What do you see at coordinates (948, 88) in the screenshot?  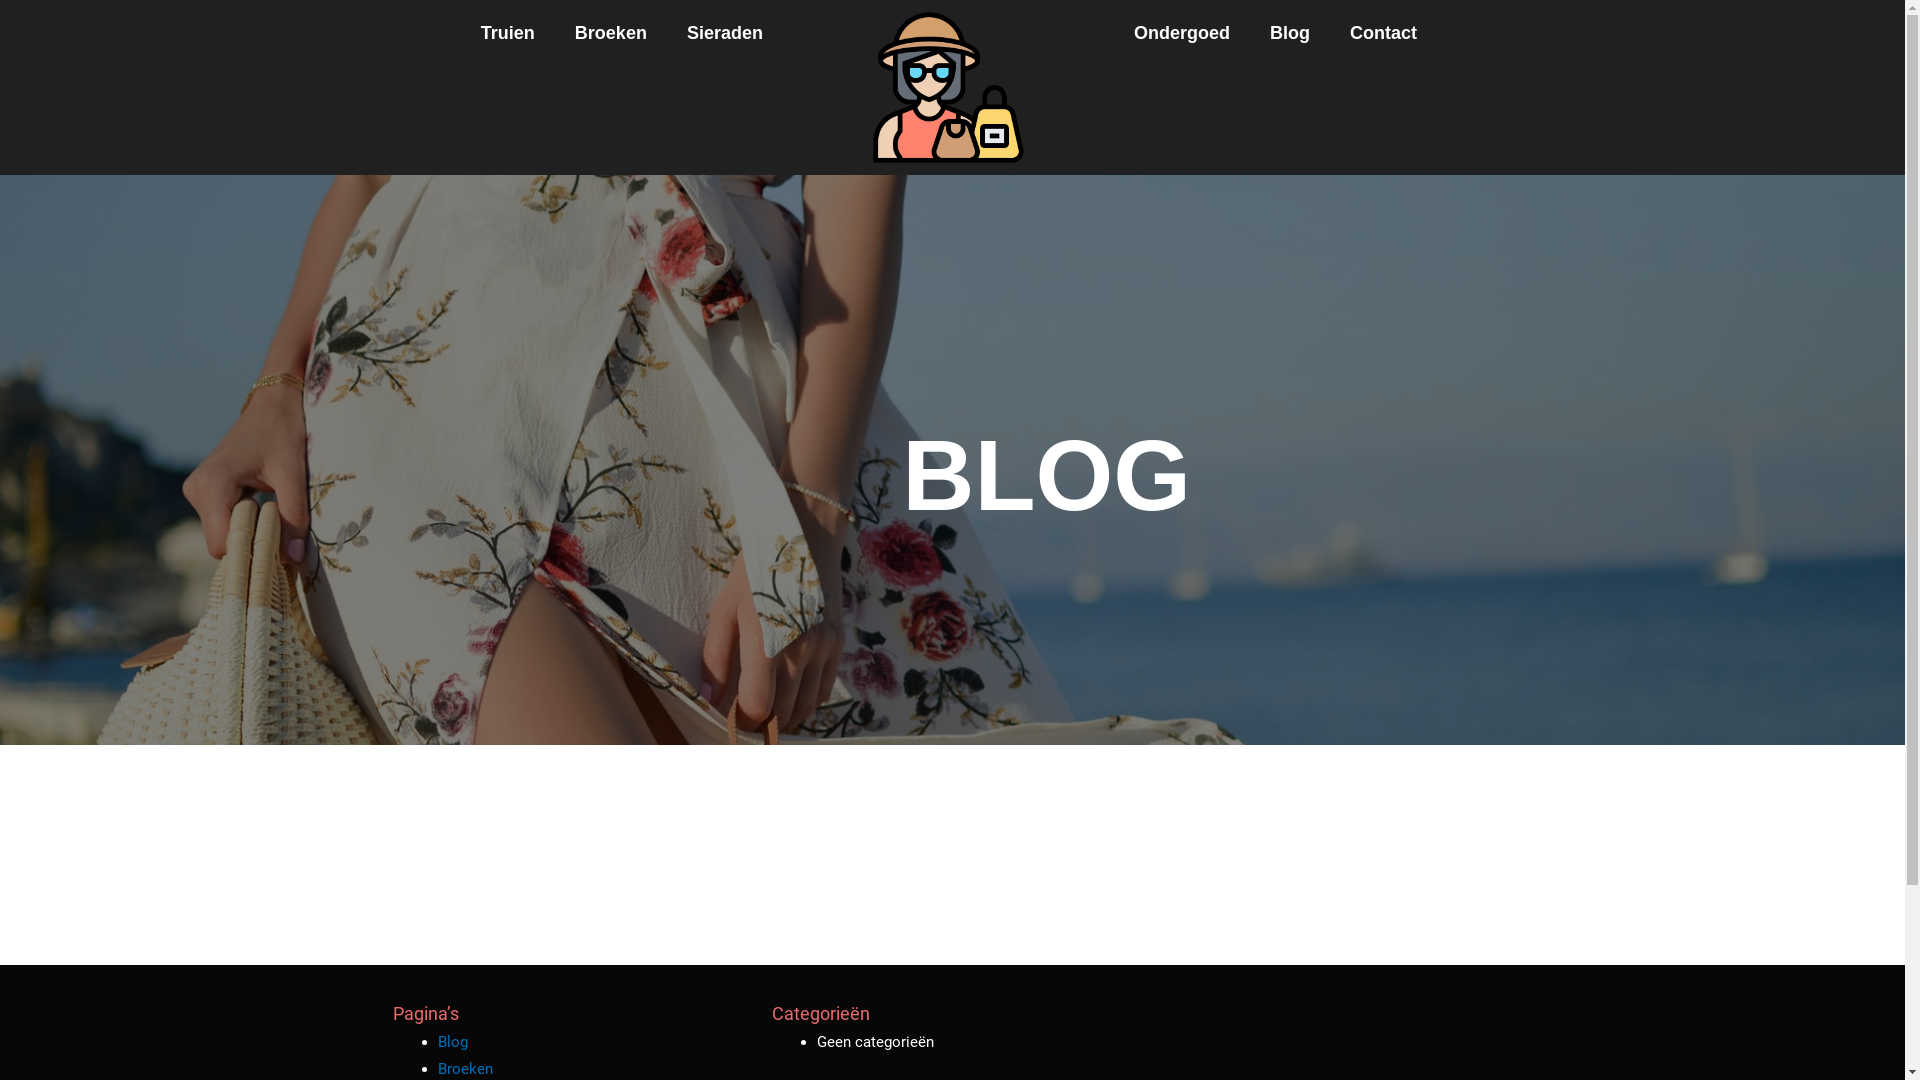 I see `shopaholic` at bounding box center [948, 88].